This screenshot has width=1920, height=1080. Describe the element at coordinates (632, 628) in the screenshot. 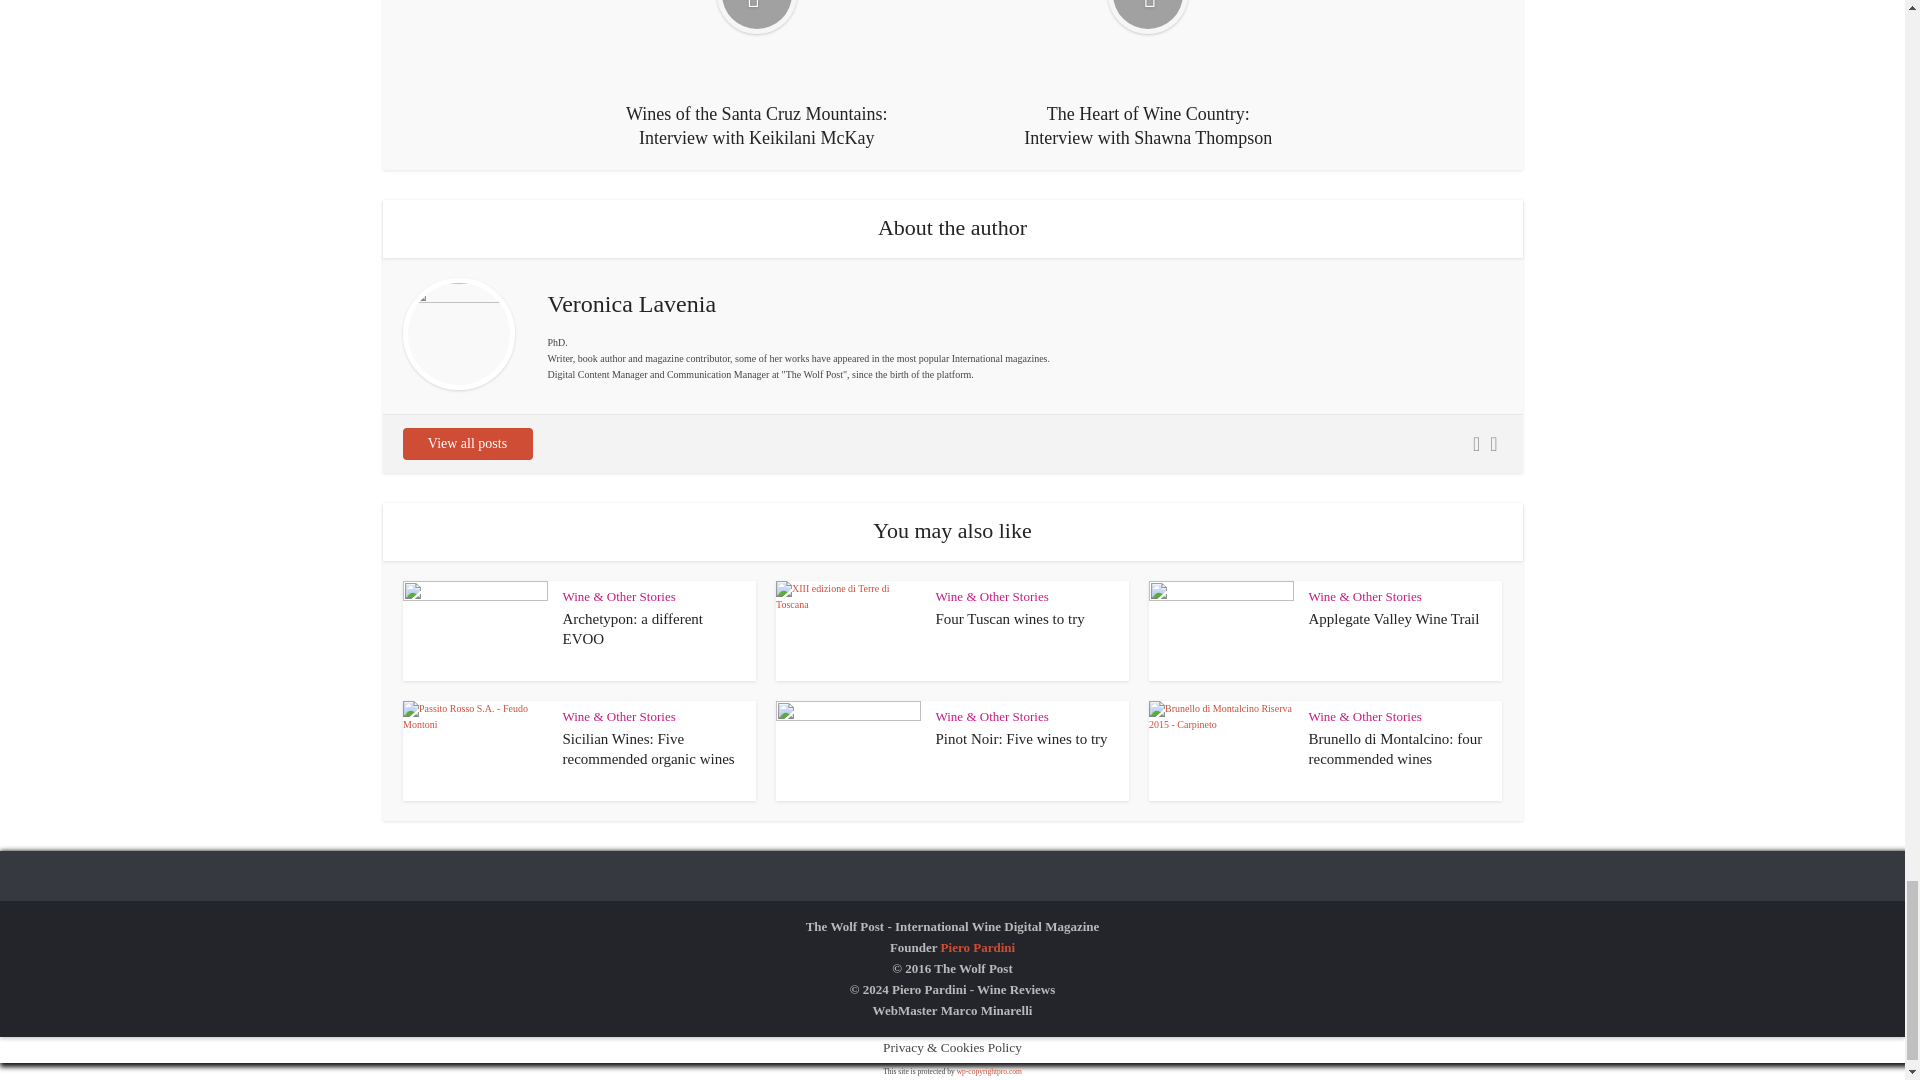

I see `Archetypon: a different EVOO` at that location.